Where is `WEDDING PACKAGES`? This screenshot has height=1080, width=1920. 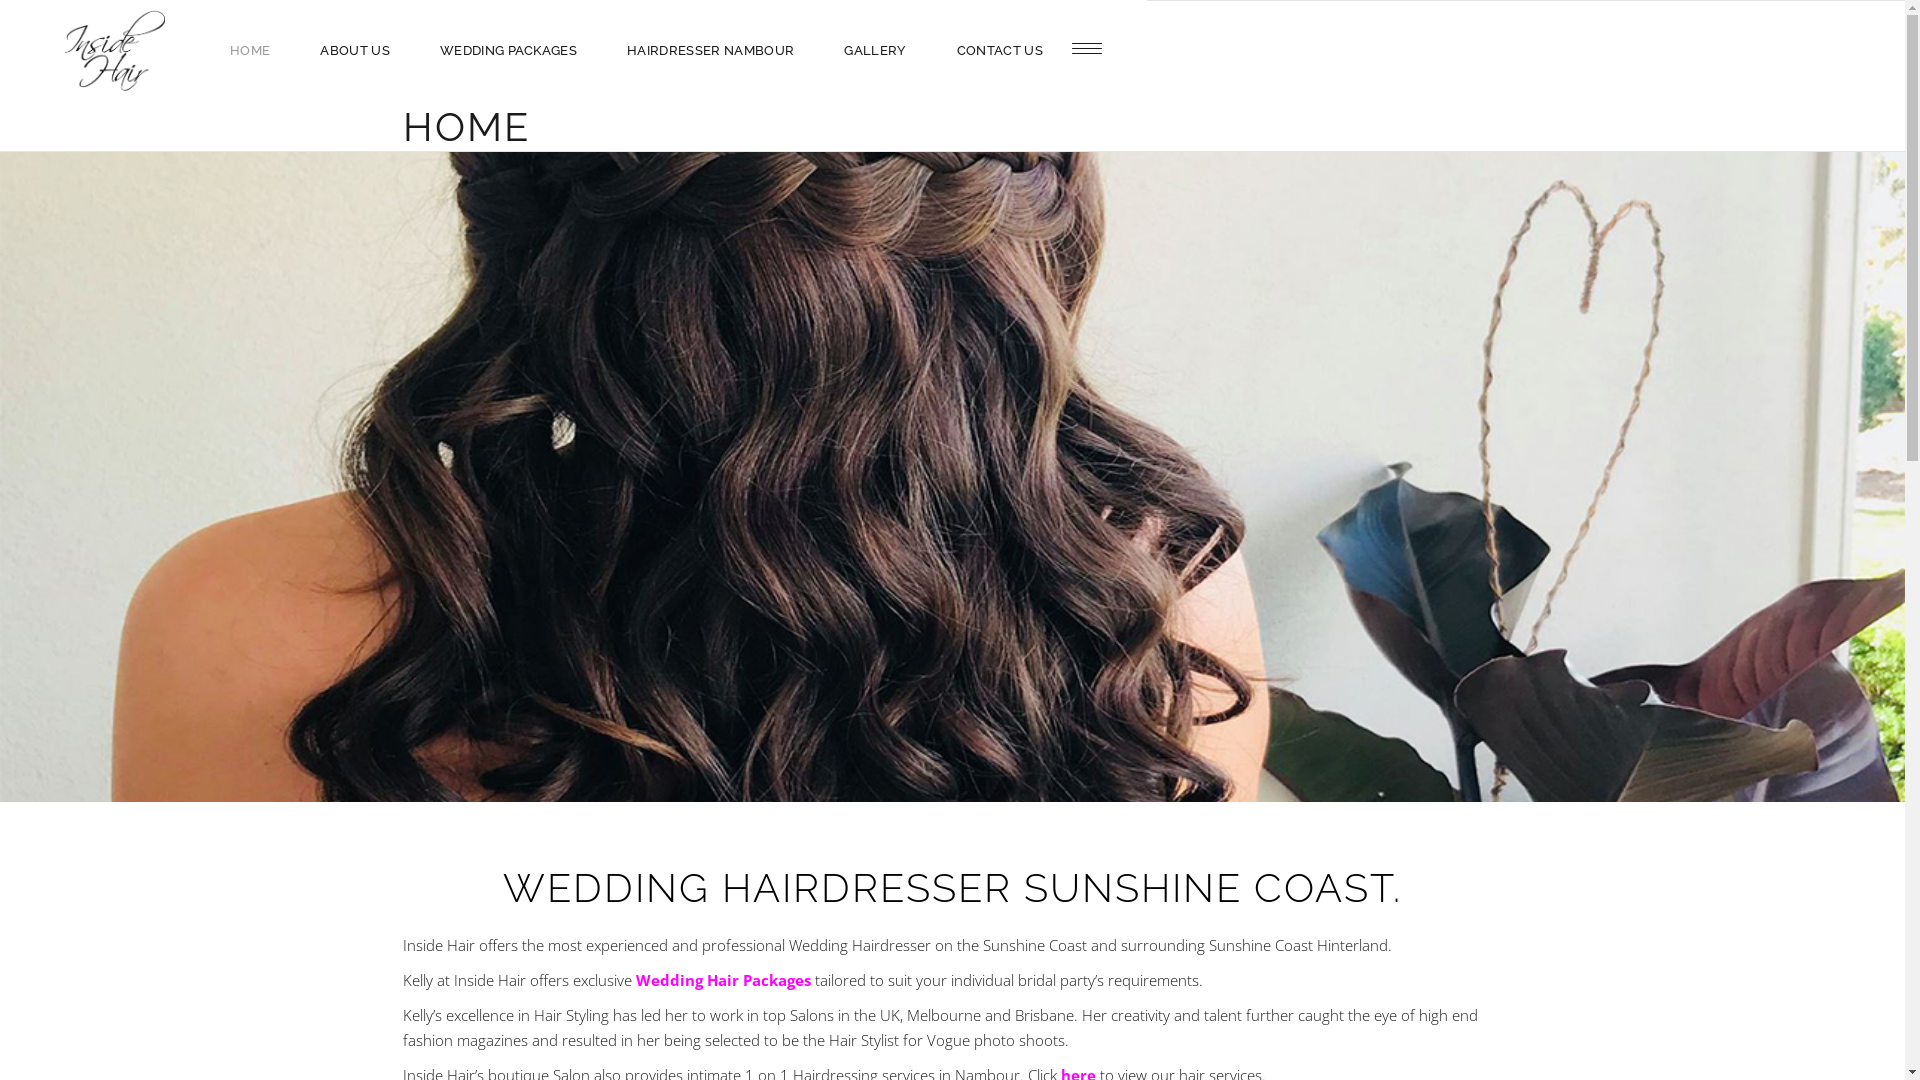 WEDDING PACKAGES is located at coordinates (508, 50).